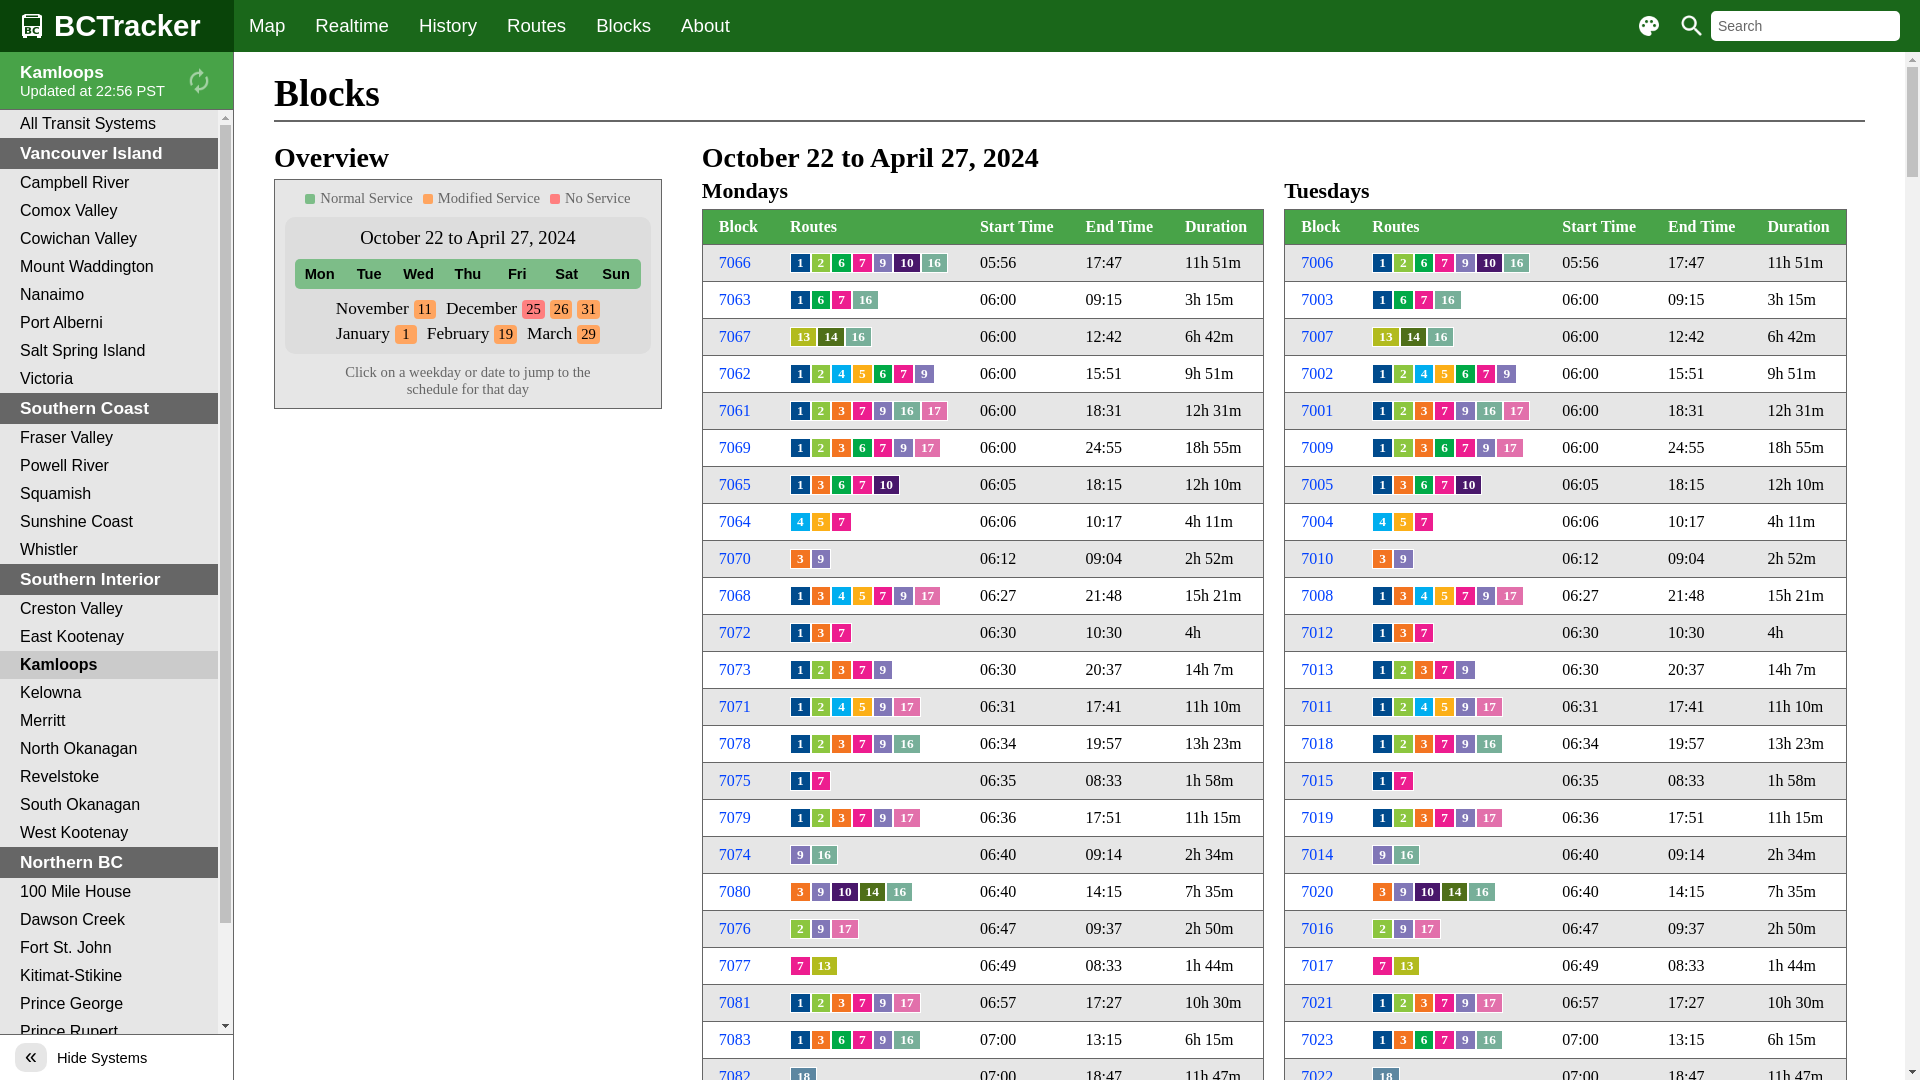 Image resolution: width=1920 pixels, height=1080 pixels. I want to click on 9, so click(884, 818).